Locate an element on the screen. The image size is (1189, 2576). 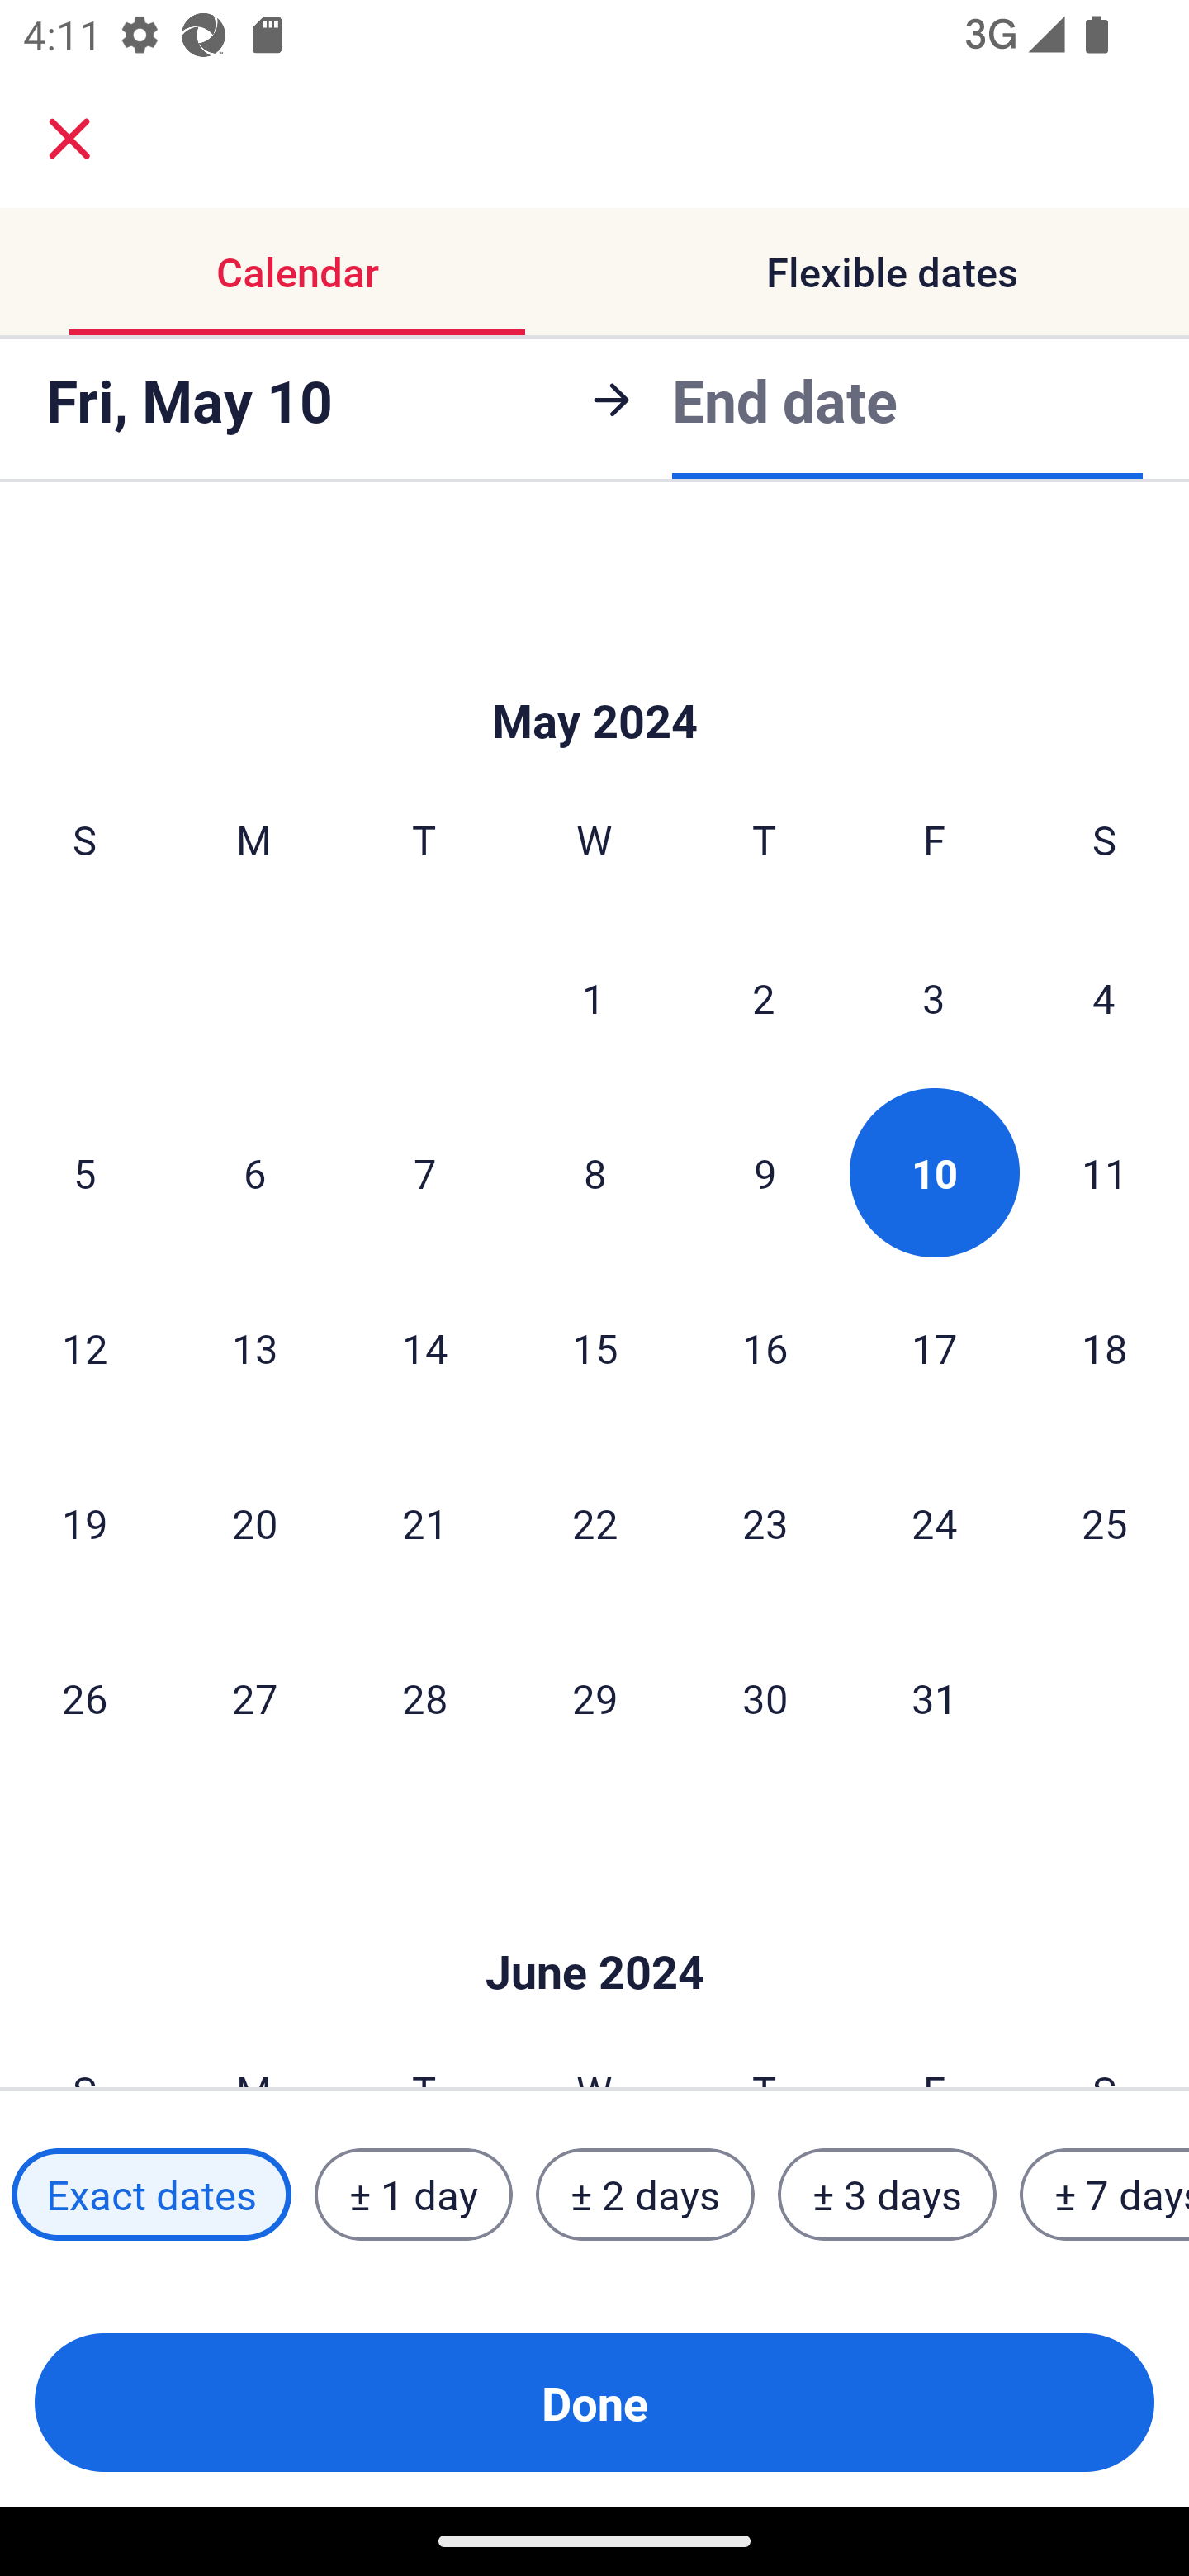
28 Tuesday, May 28, 2024 is located at coordinates (424, 1698).